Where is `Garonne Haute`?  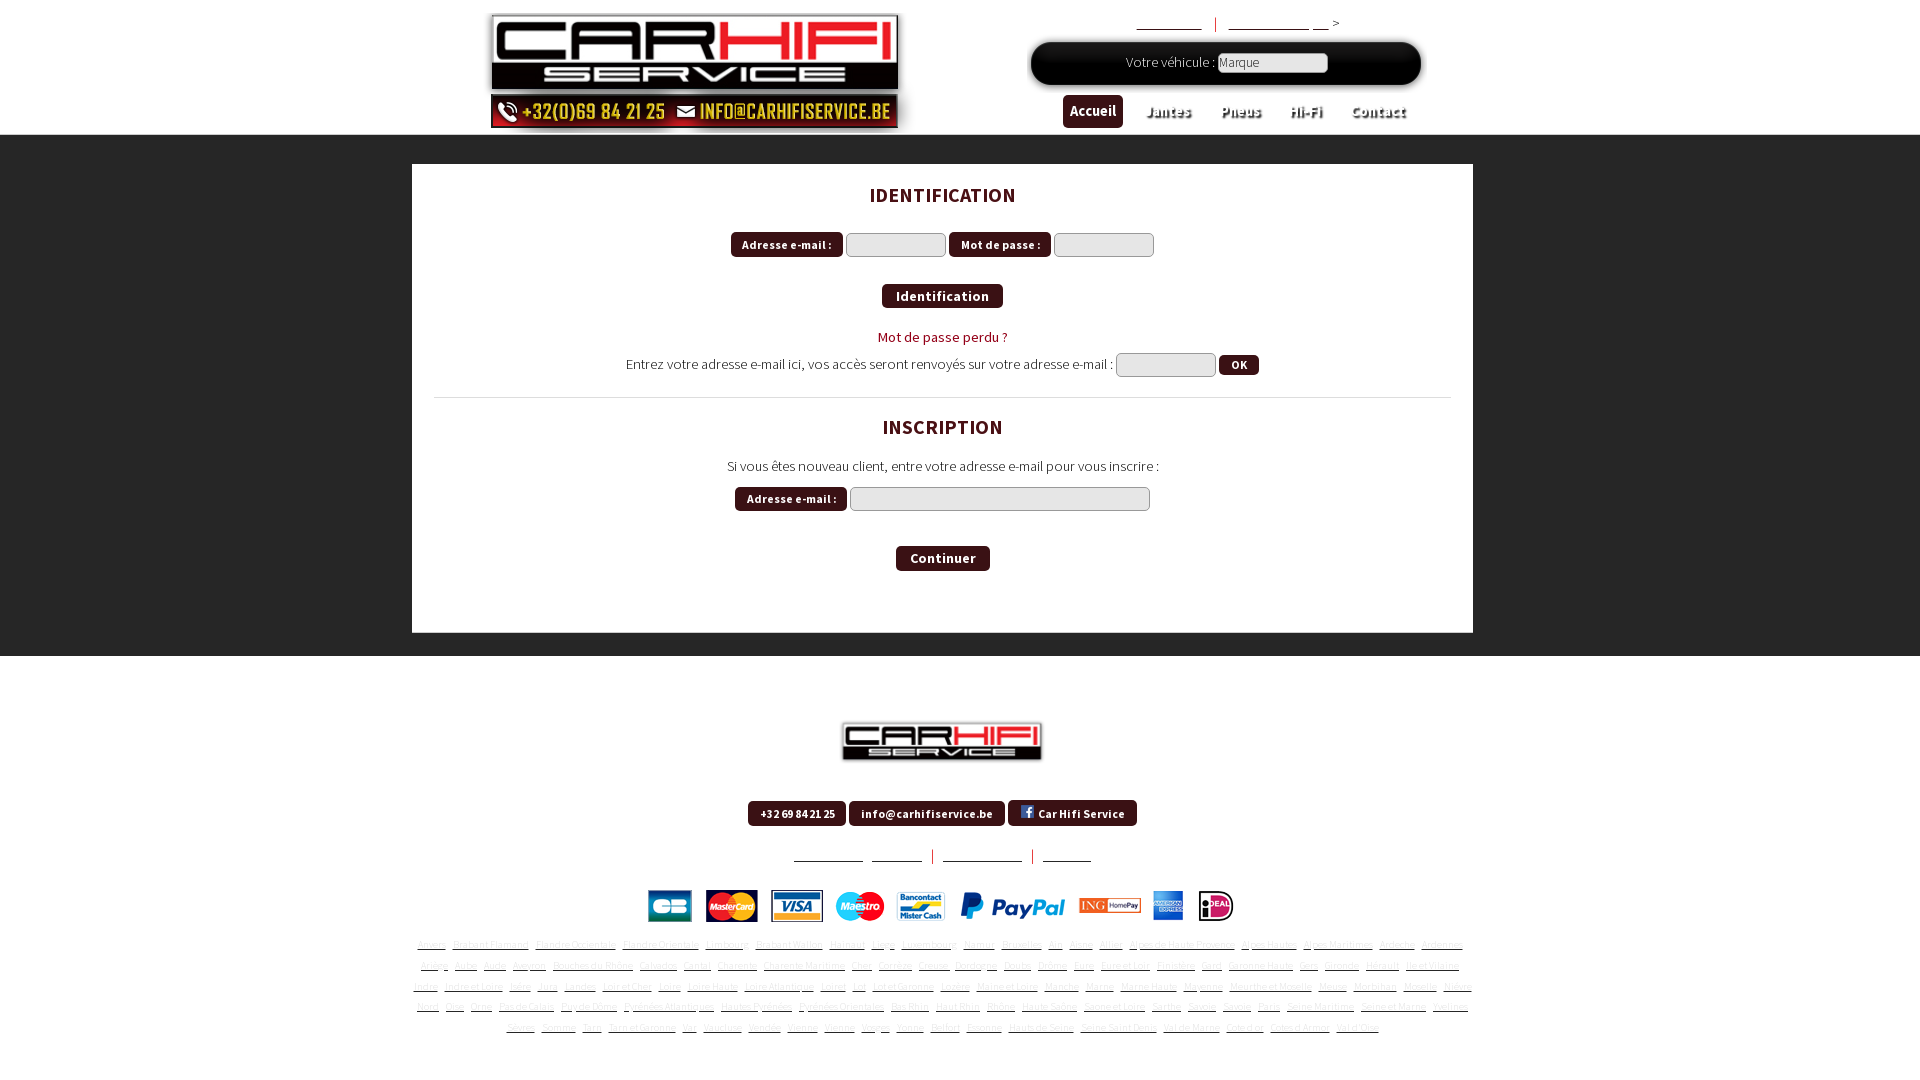 Garonne Haute is located at coordinates (1261, 966).